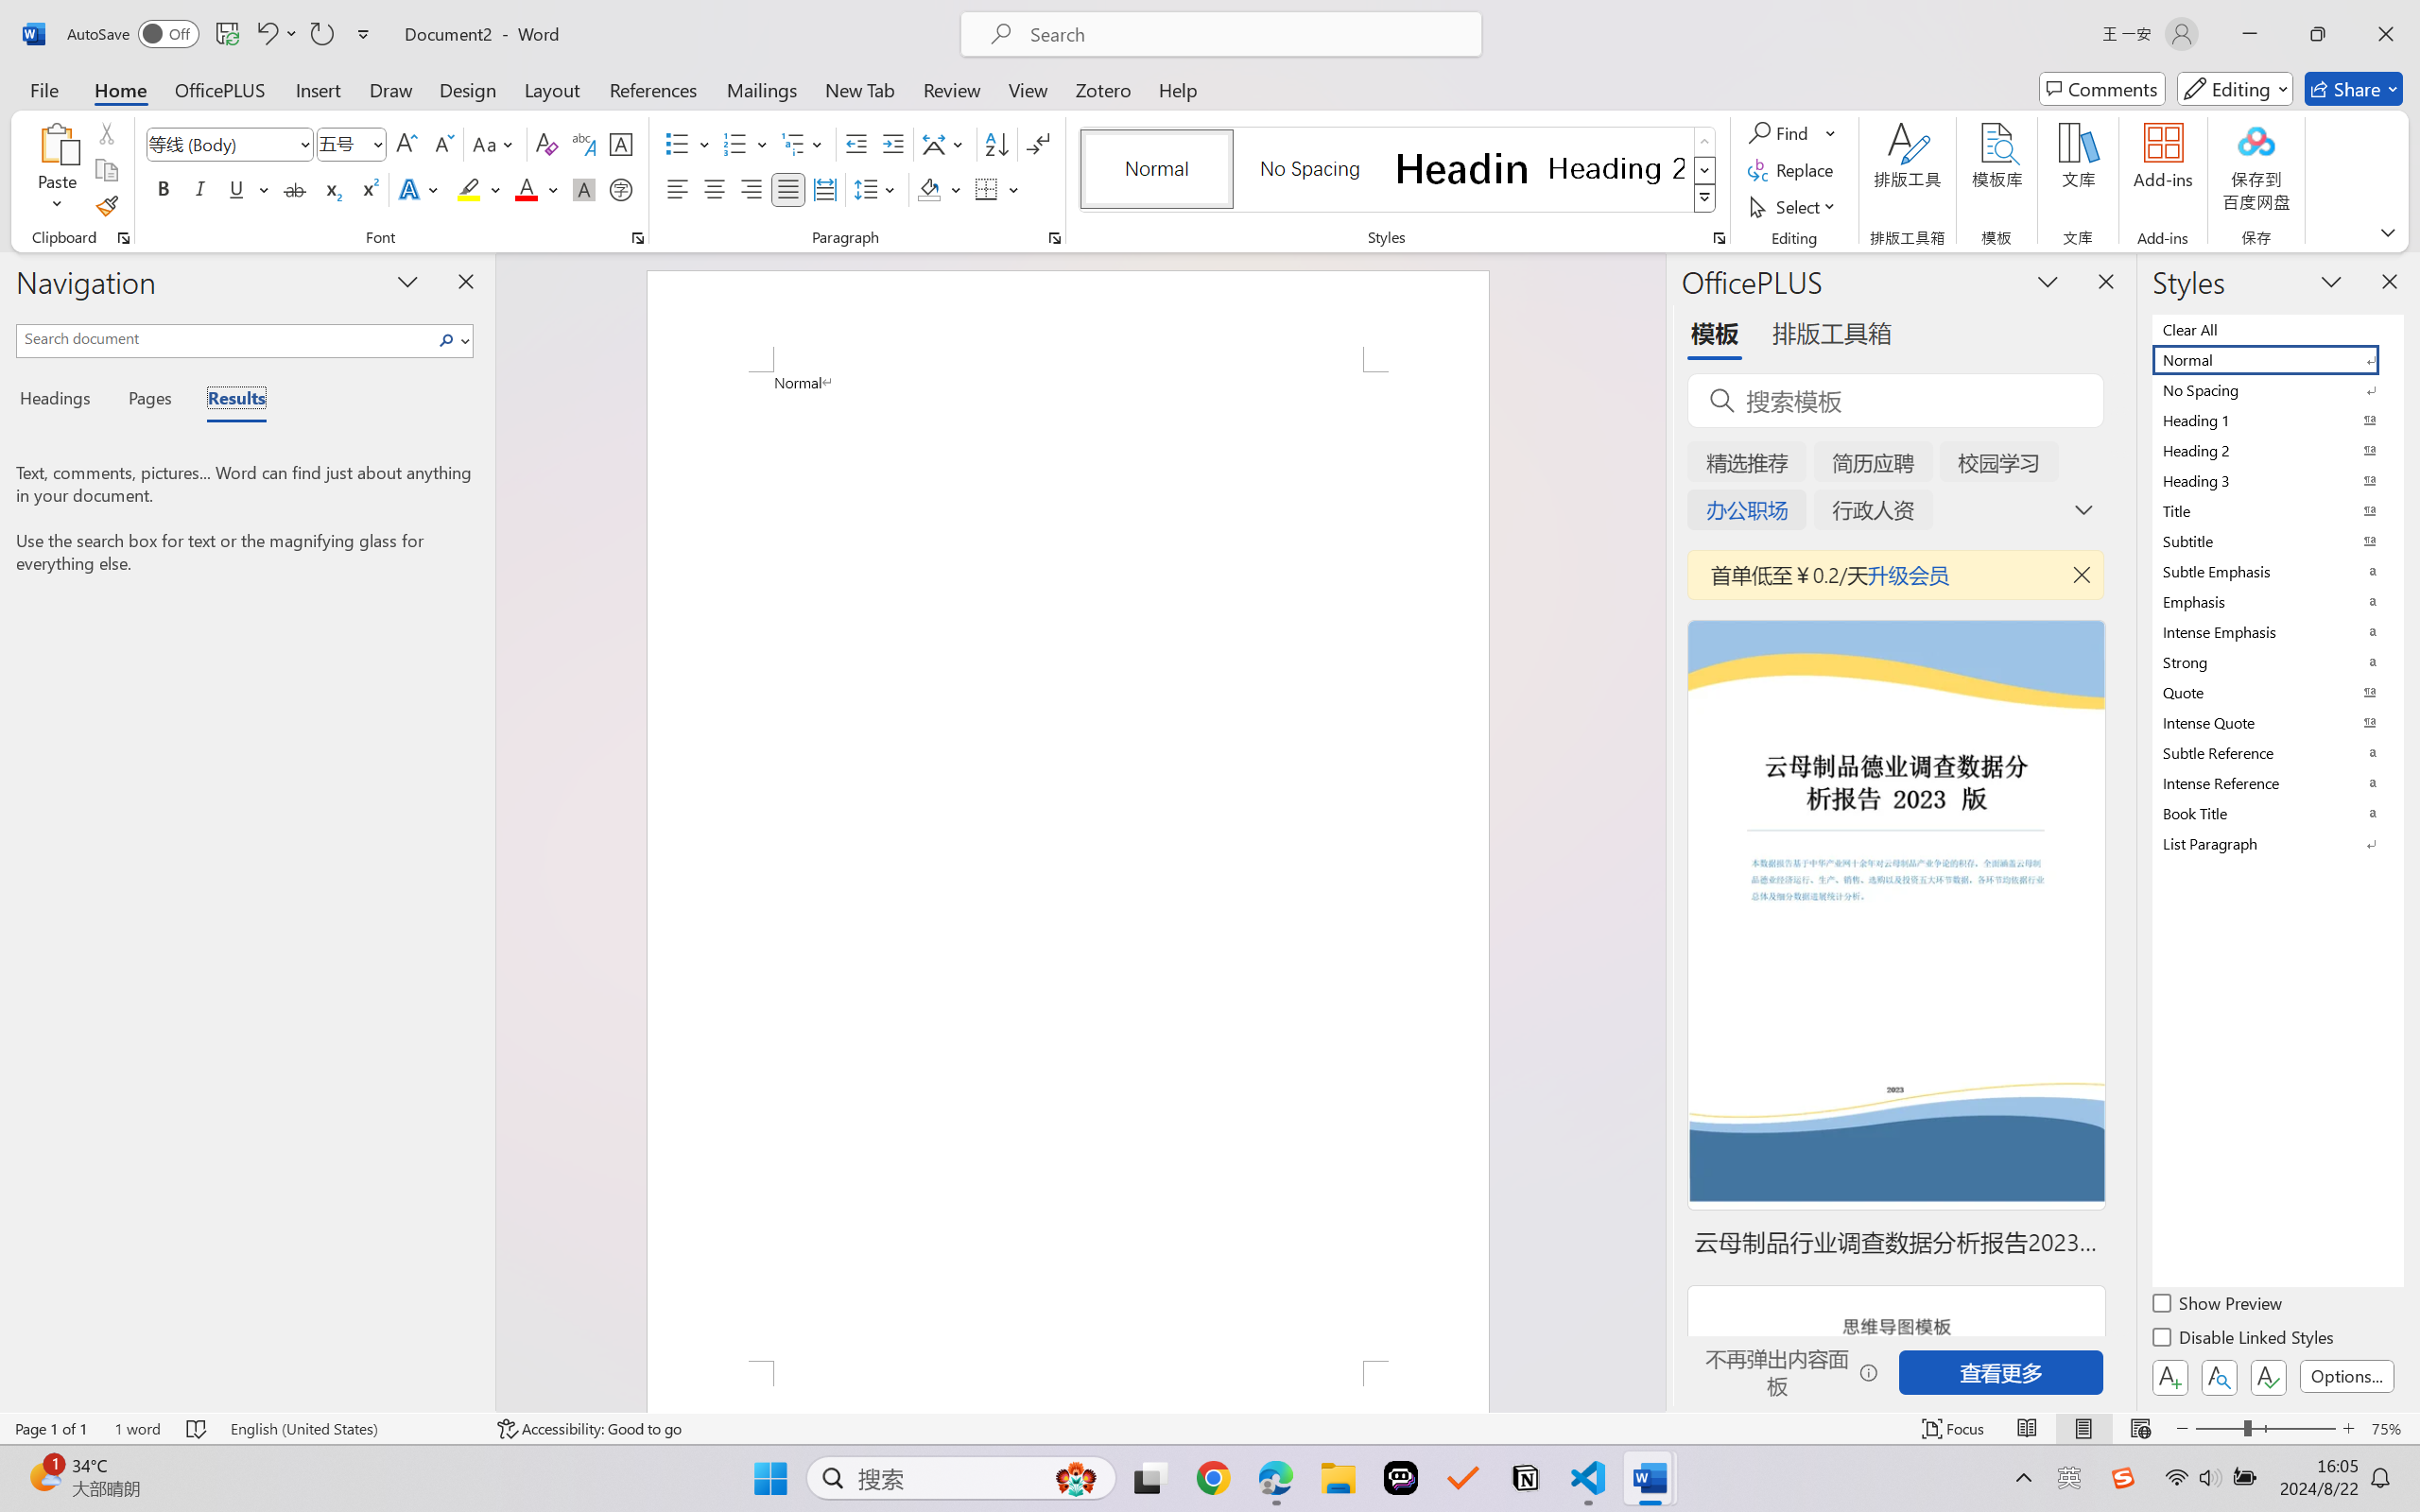  I want to click on Paste, so click(58, 170).